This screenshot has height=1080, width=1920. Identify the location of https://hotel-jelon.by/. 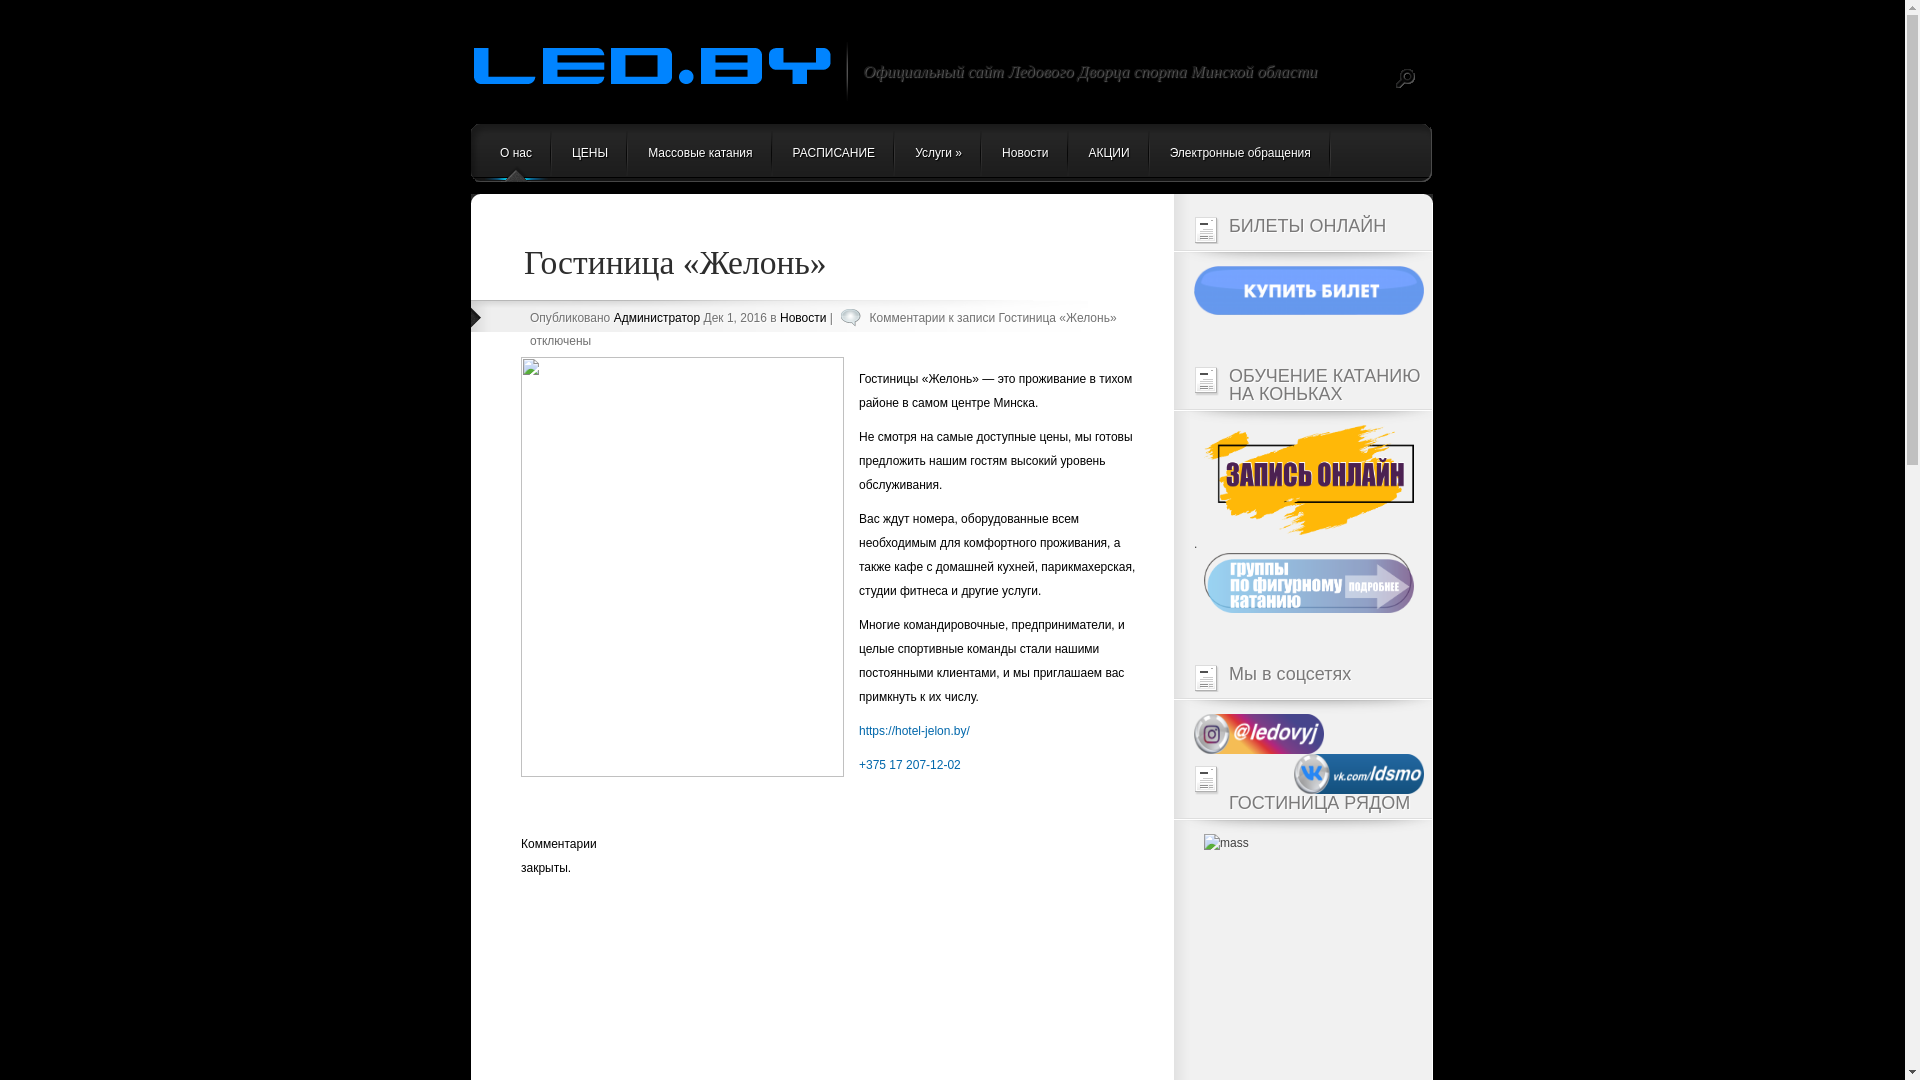
(914, 731).